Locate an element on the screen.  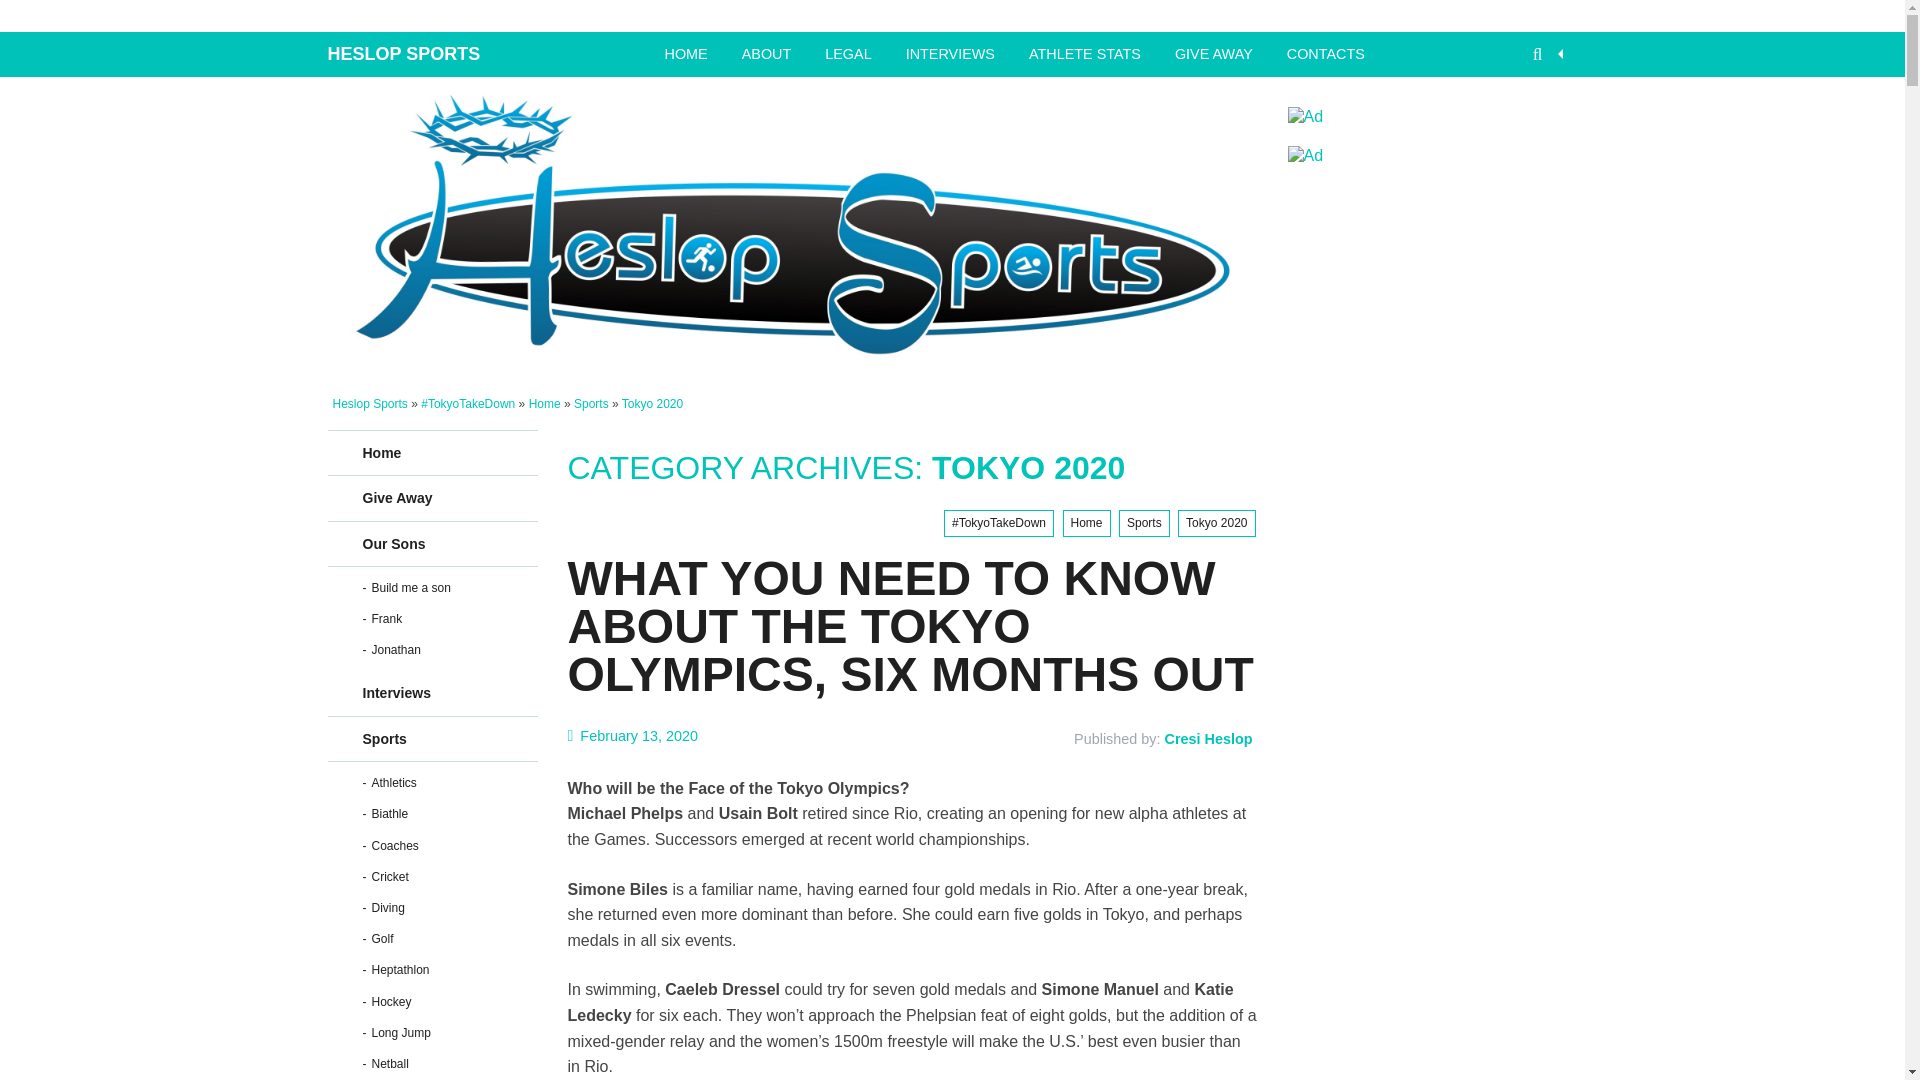
Cresi Heslop is located at coordinates (1209, 739).